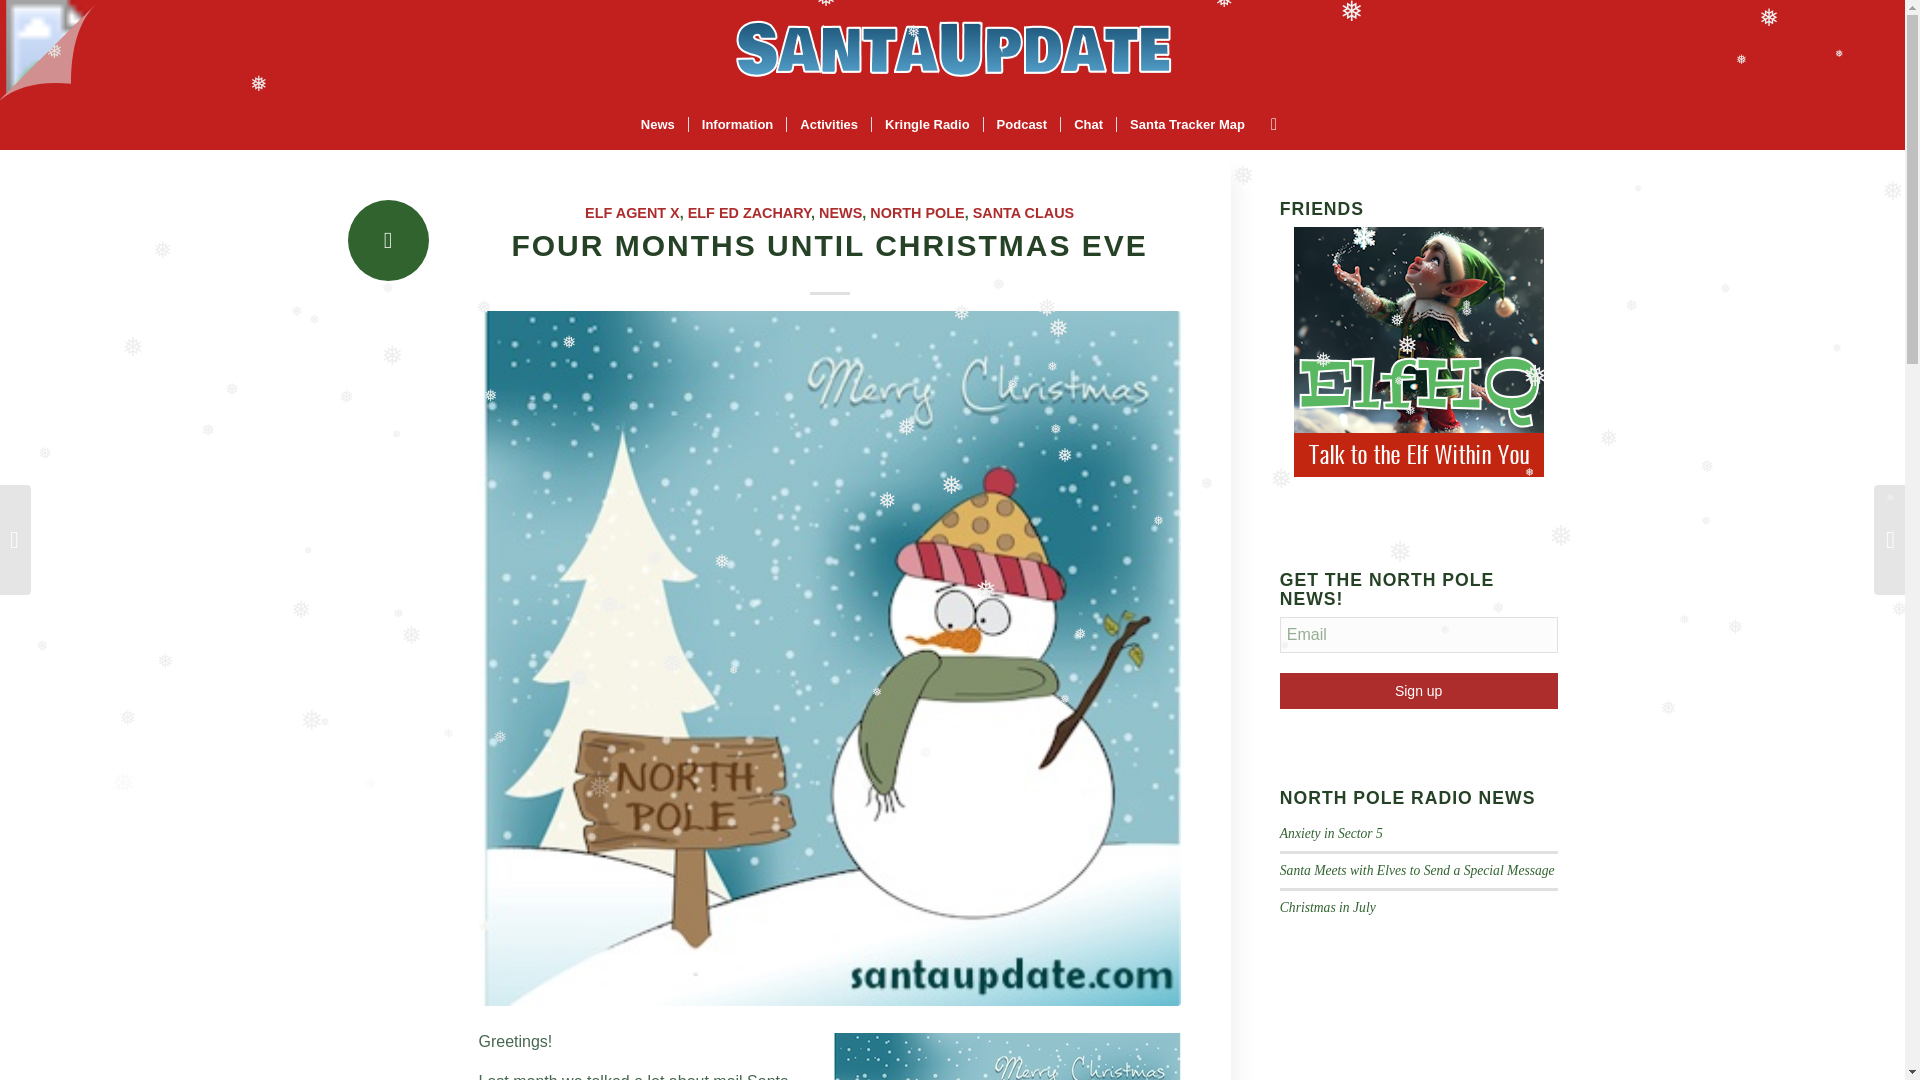  Describe the element at coordinates (737, 125) in the screenshot. I see `Information` at that location.